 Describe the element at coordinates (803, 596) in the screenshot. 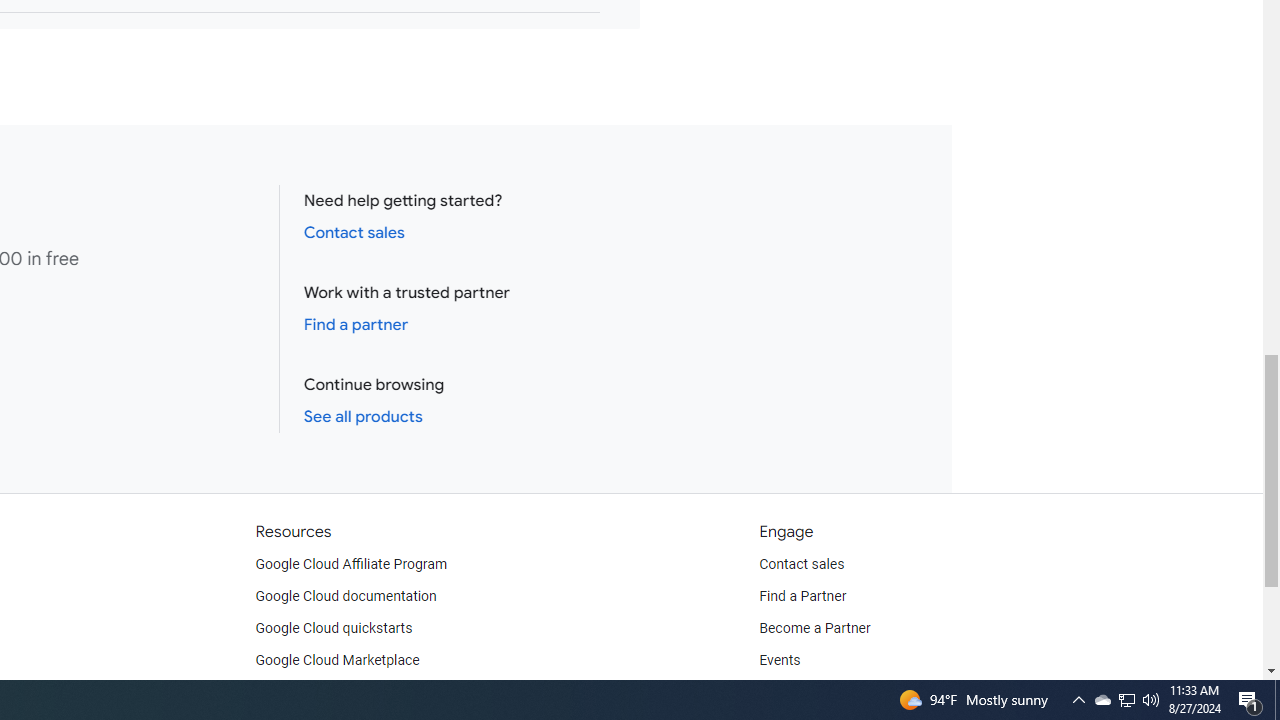

I see `Find a Partner` at that location.